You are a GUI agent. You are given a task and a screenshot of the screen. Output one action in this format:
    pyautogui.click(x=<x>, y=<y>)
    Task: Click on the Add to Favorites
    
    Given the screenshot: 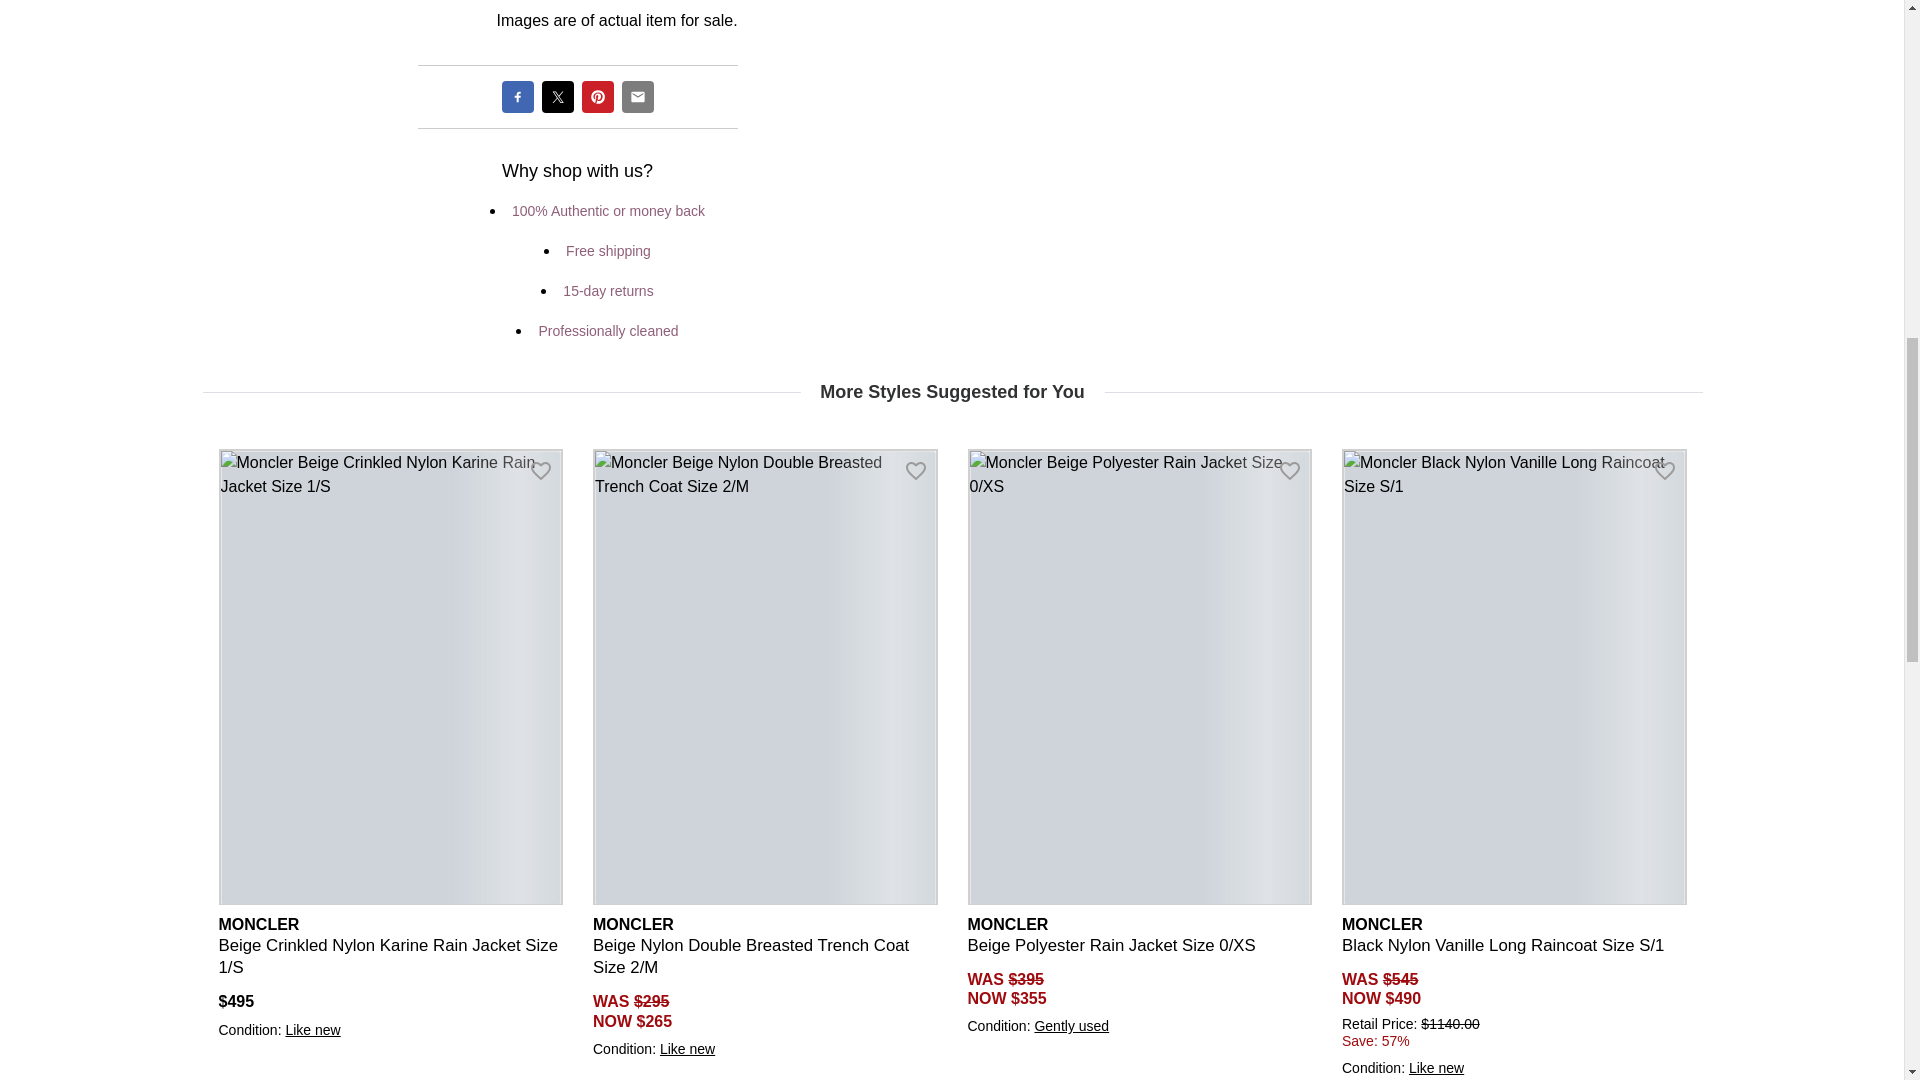 What is the action you would take?
    pyautogui.click(x=916, y=469)
    